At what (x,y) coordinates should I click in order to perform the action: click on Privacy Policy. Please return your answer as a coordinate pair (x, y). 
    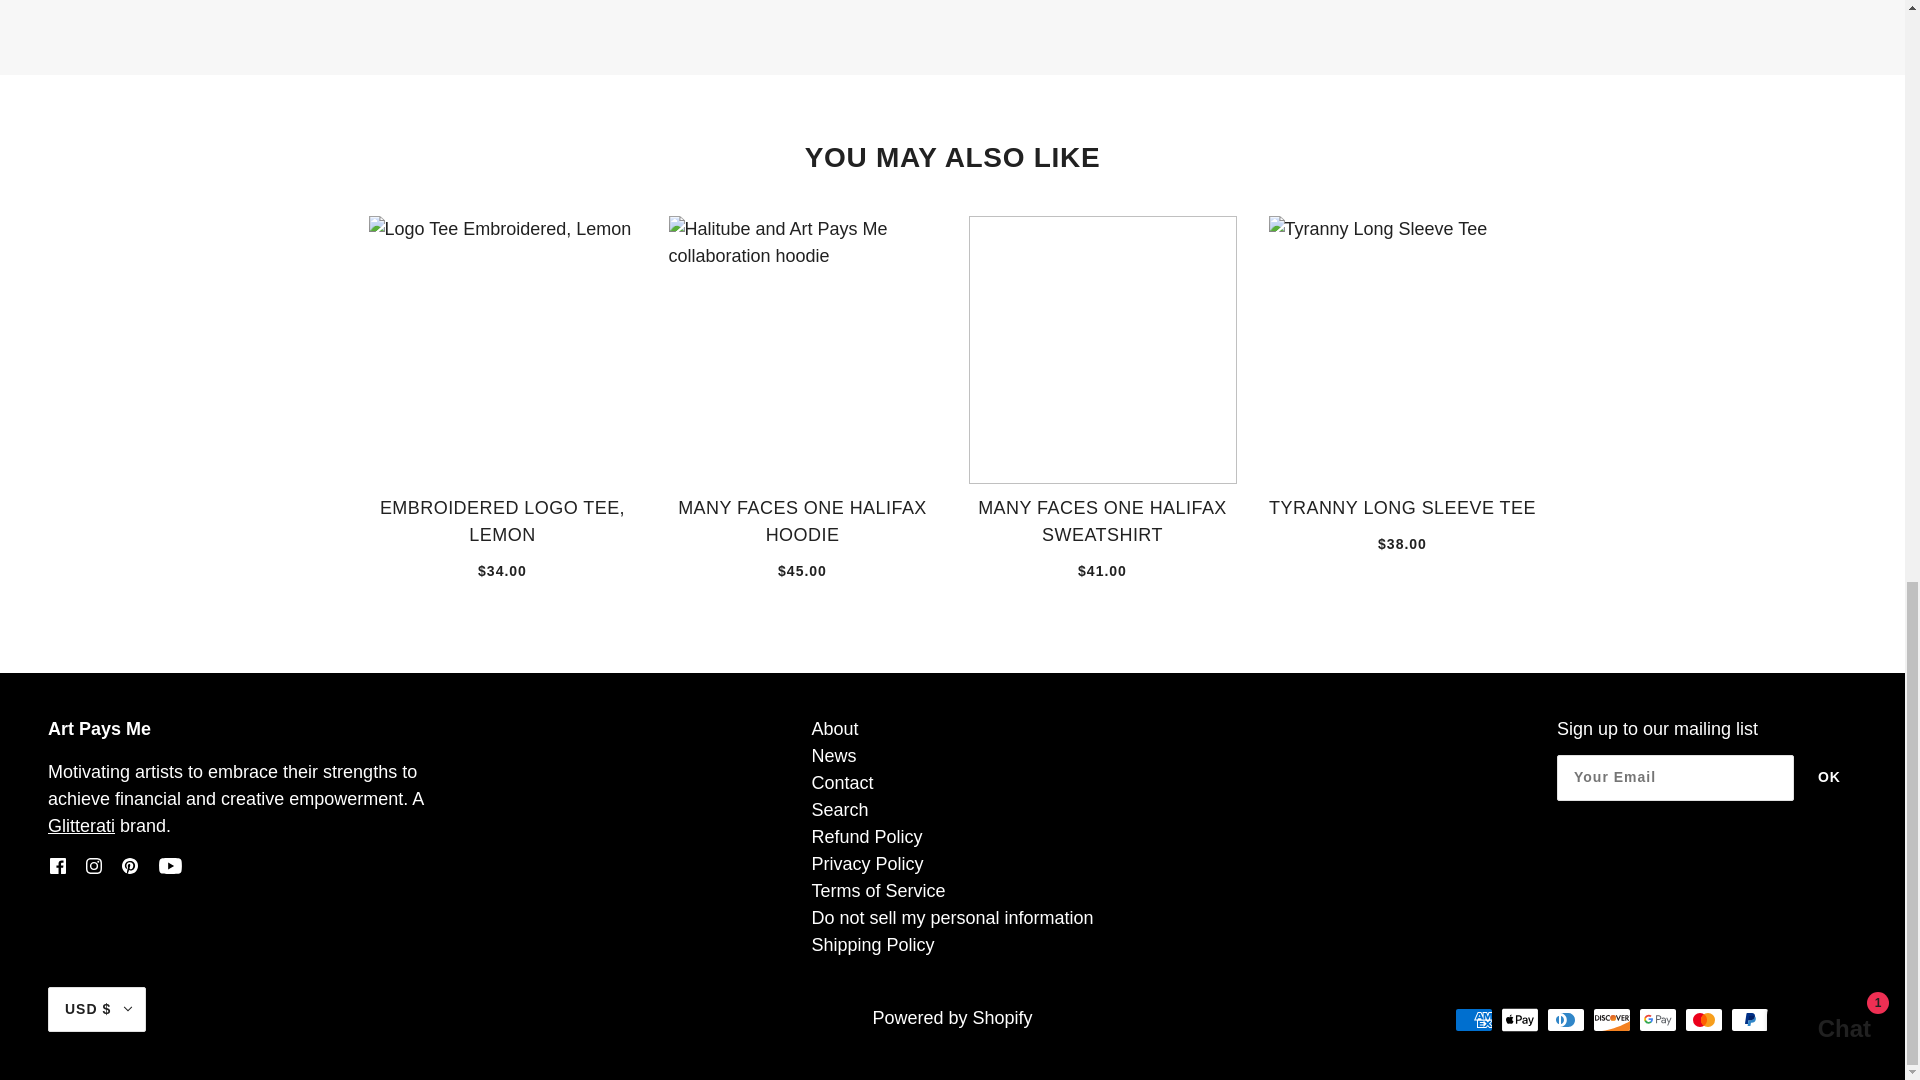
    Looking at the image, I should click on (866, 864).